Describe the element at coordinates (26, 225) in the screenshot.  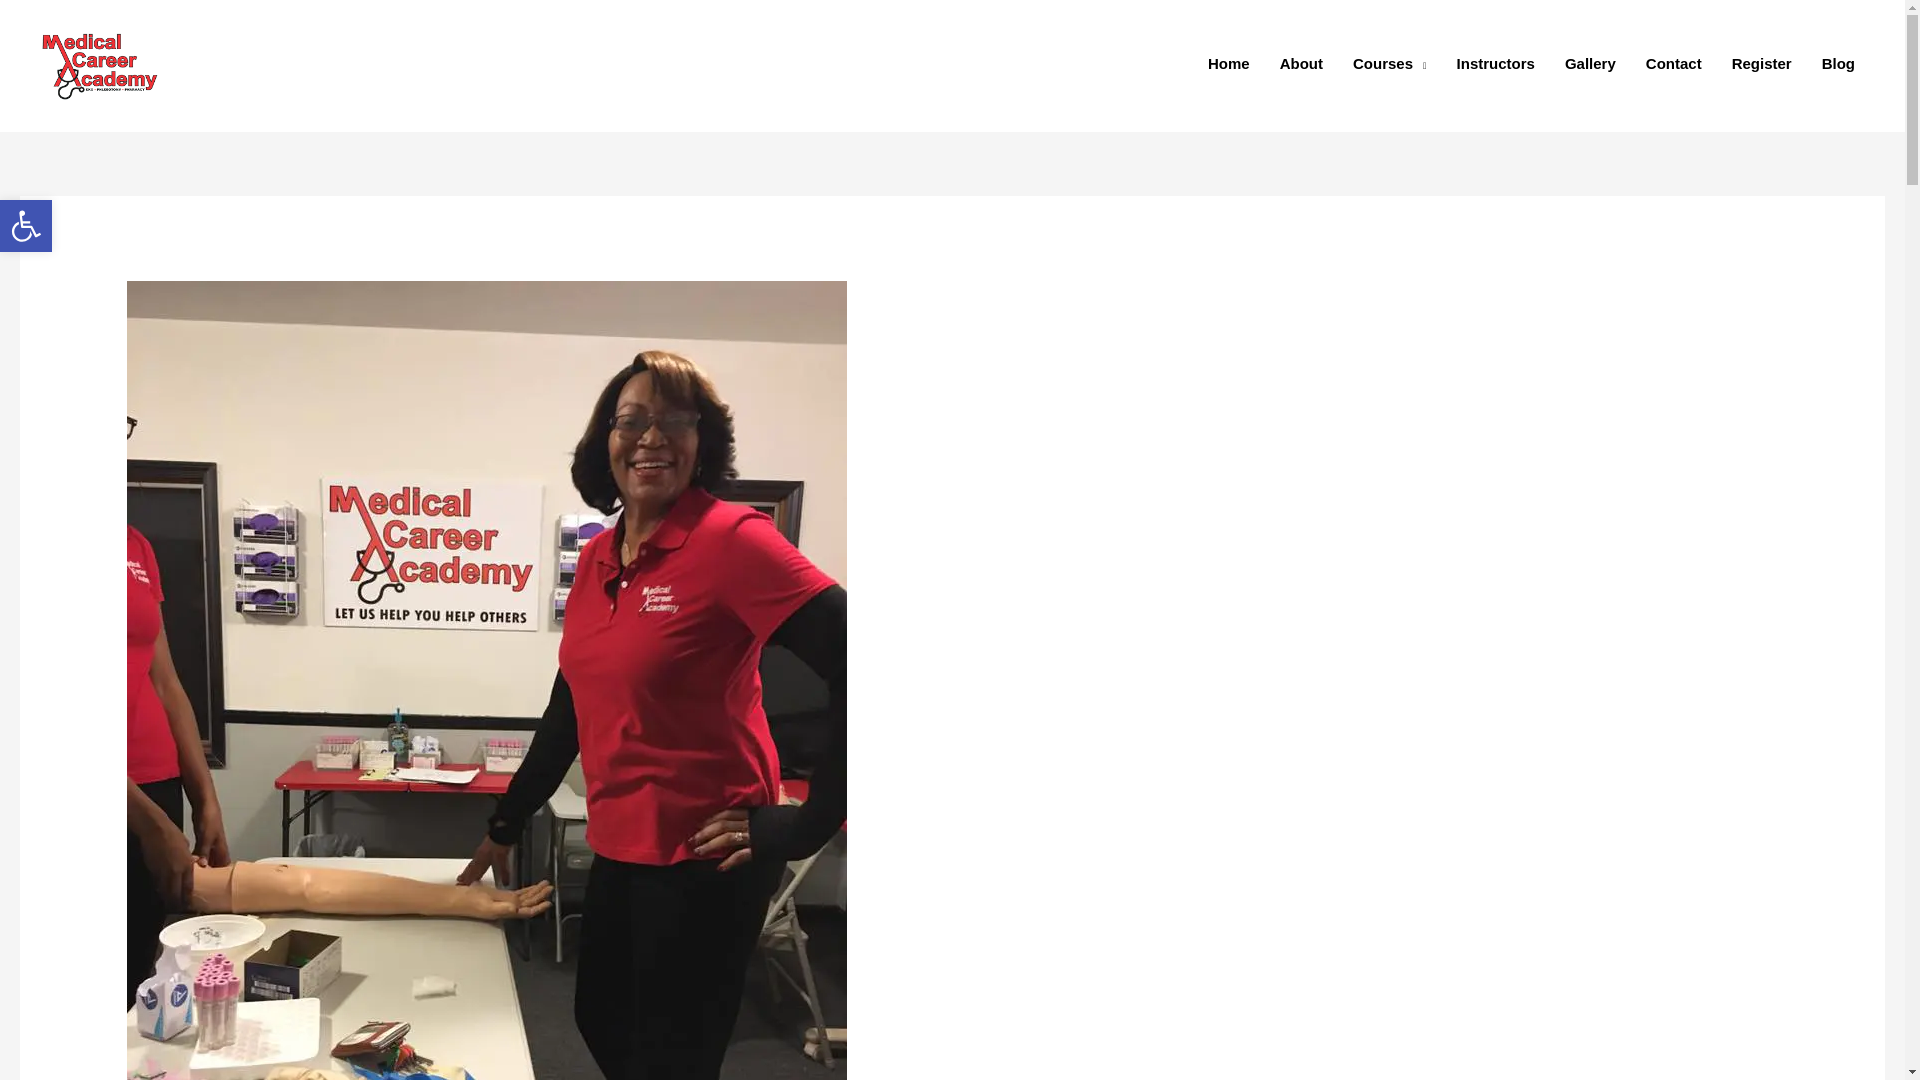
I see `Blog` at that location.